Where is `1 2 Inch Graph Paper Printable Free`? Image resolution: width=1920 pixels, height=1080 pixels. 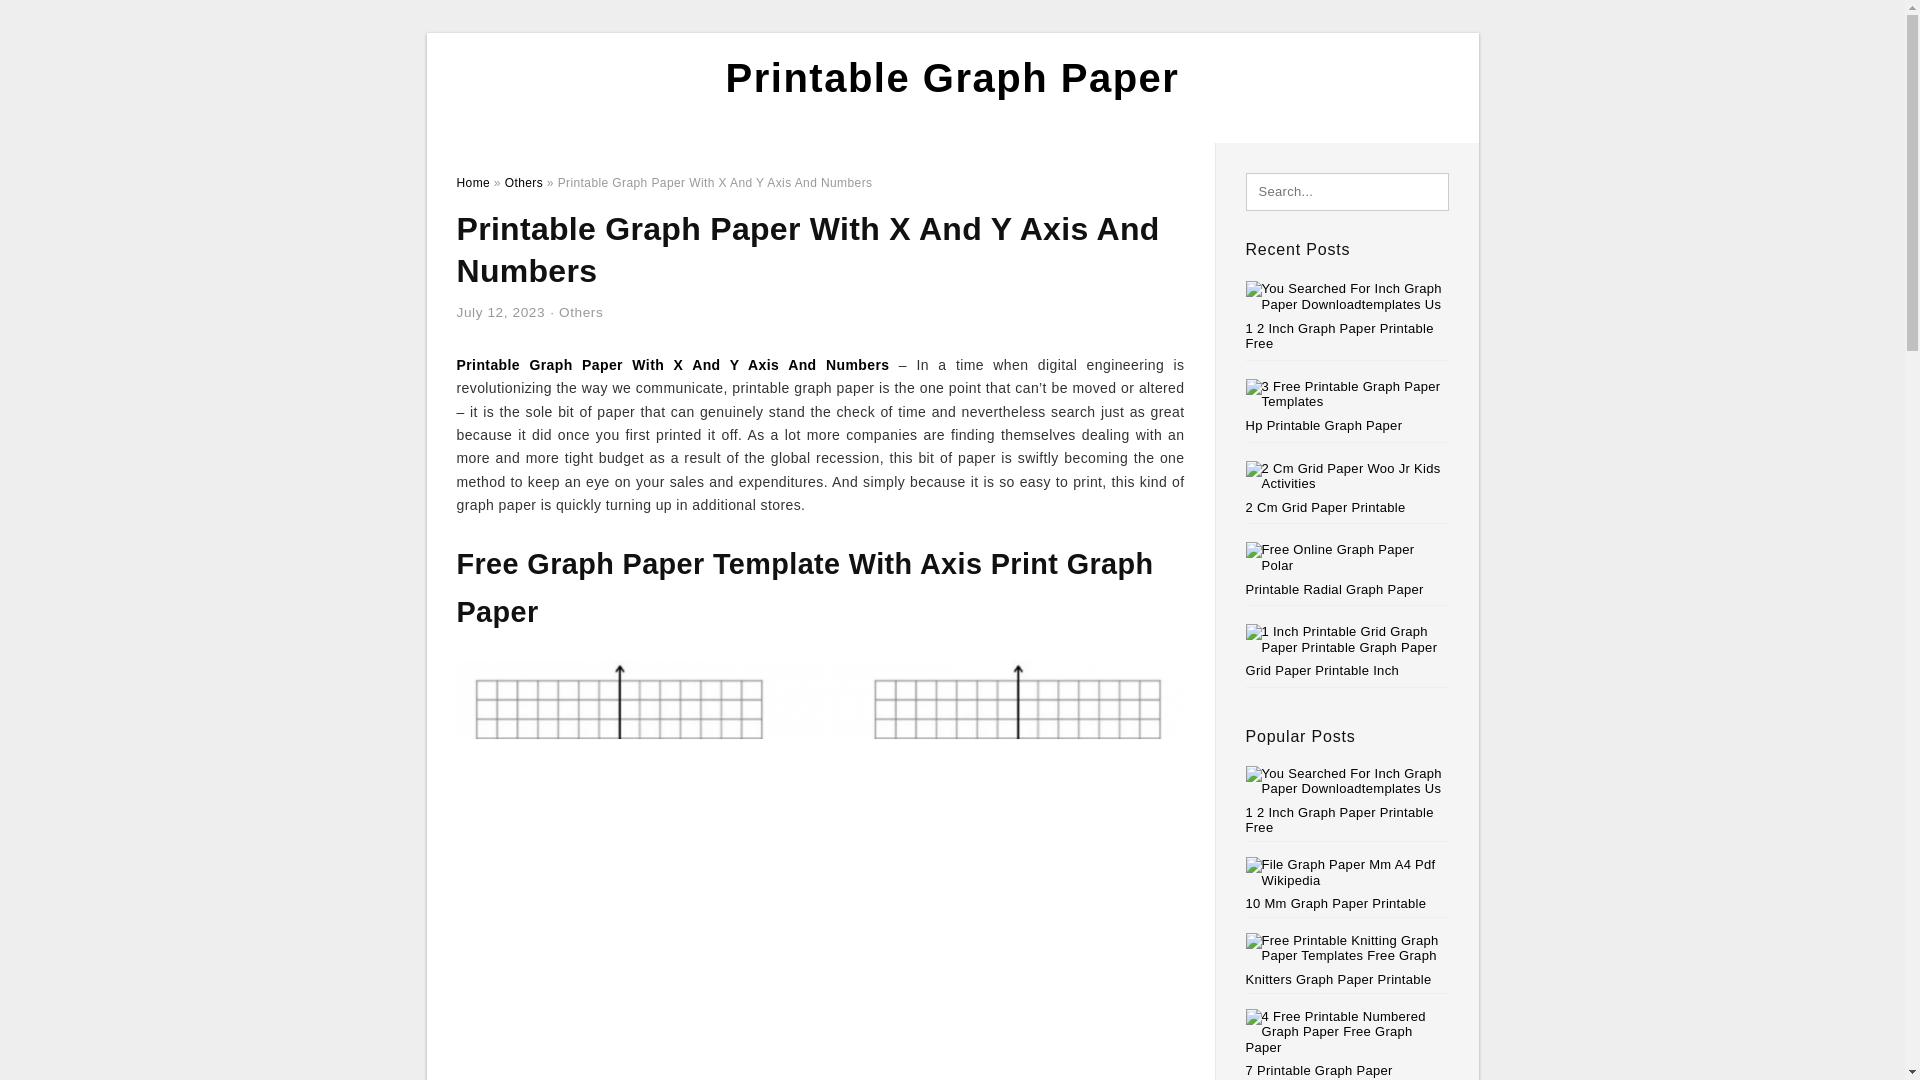 1 2 Inch Graph Paper Printable Free is located at coordinates (1348, 800).